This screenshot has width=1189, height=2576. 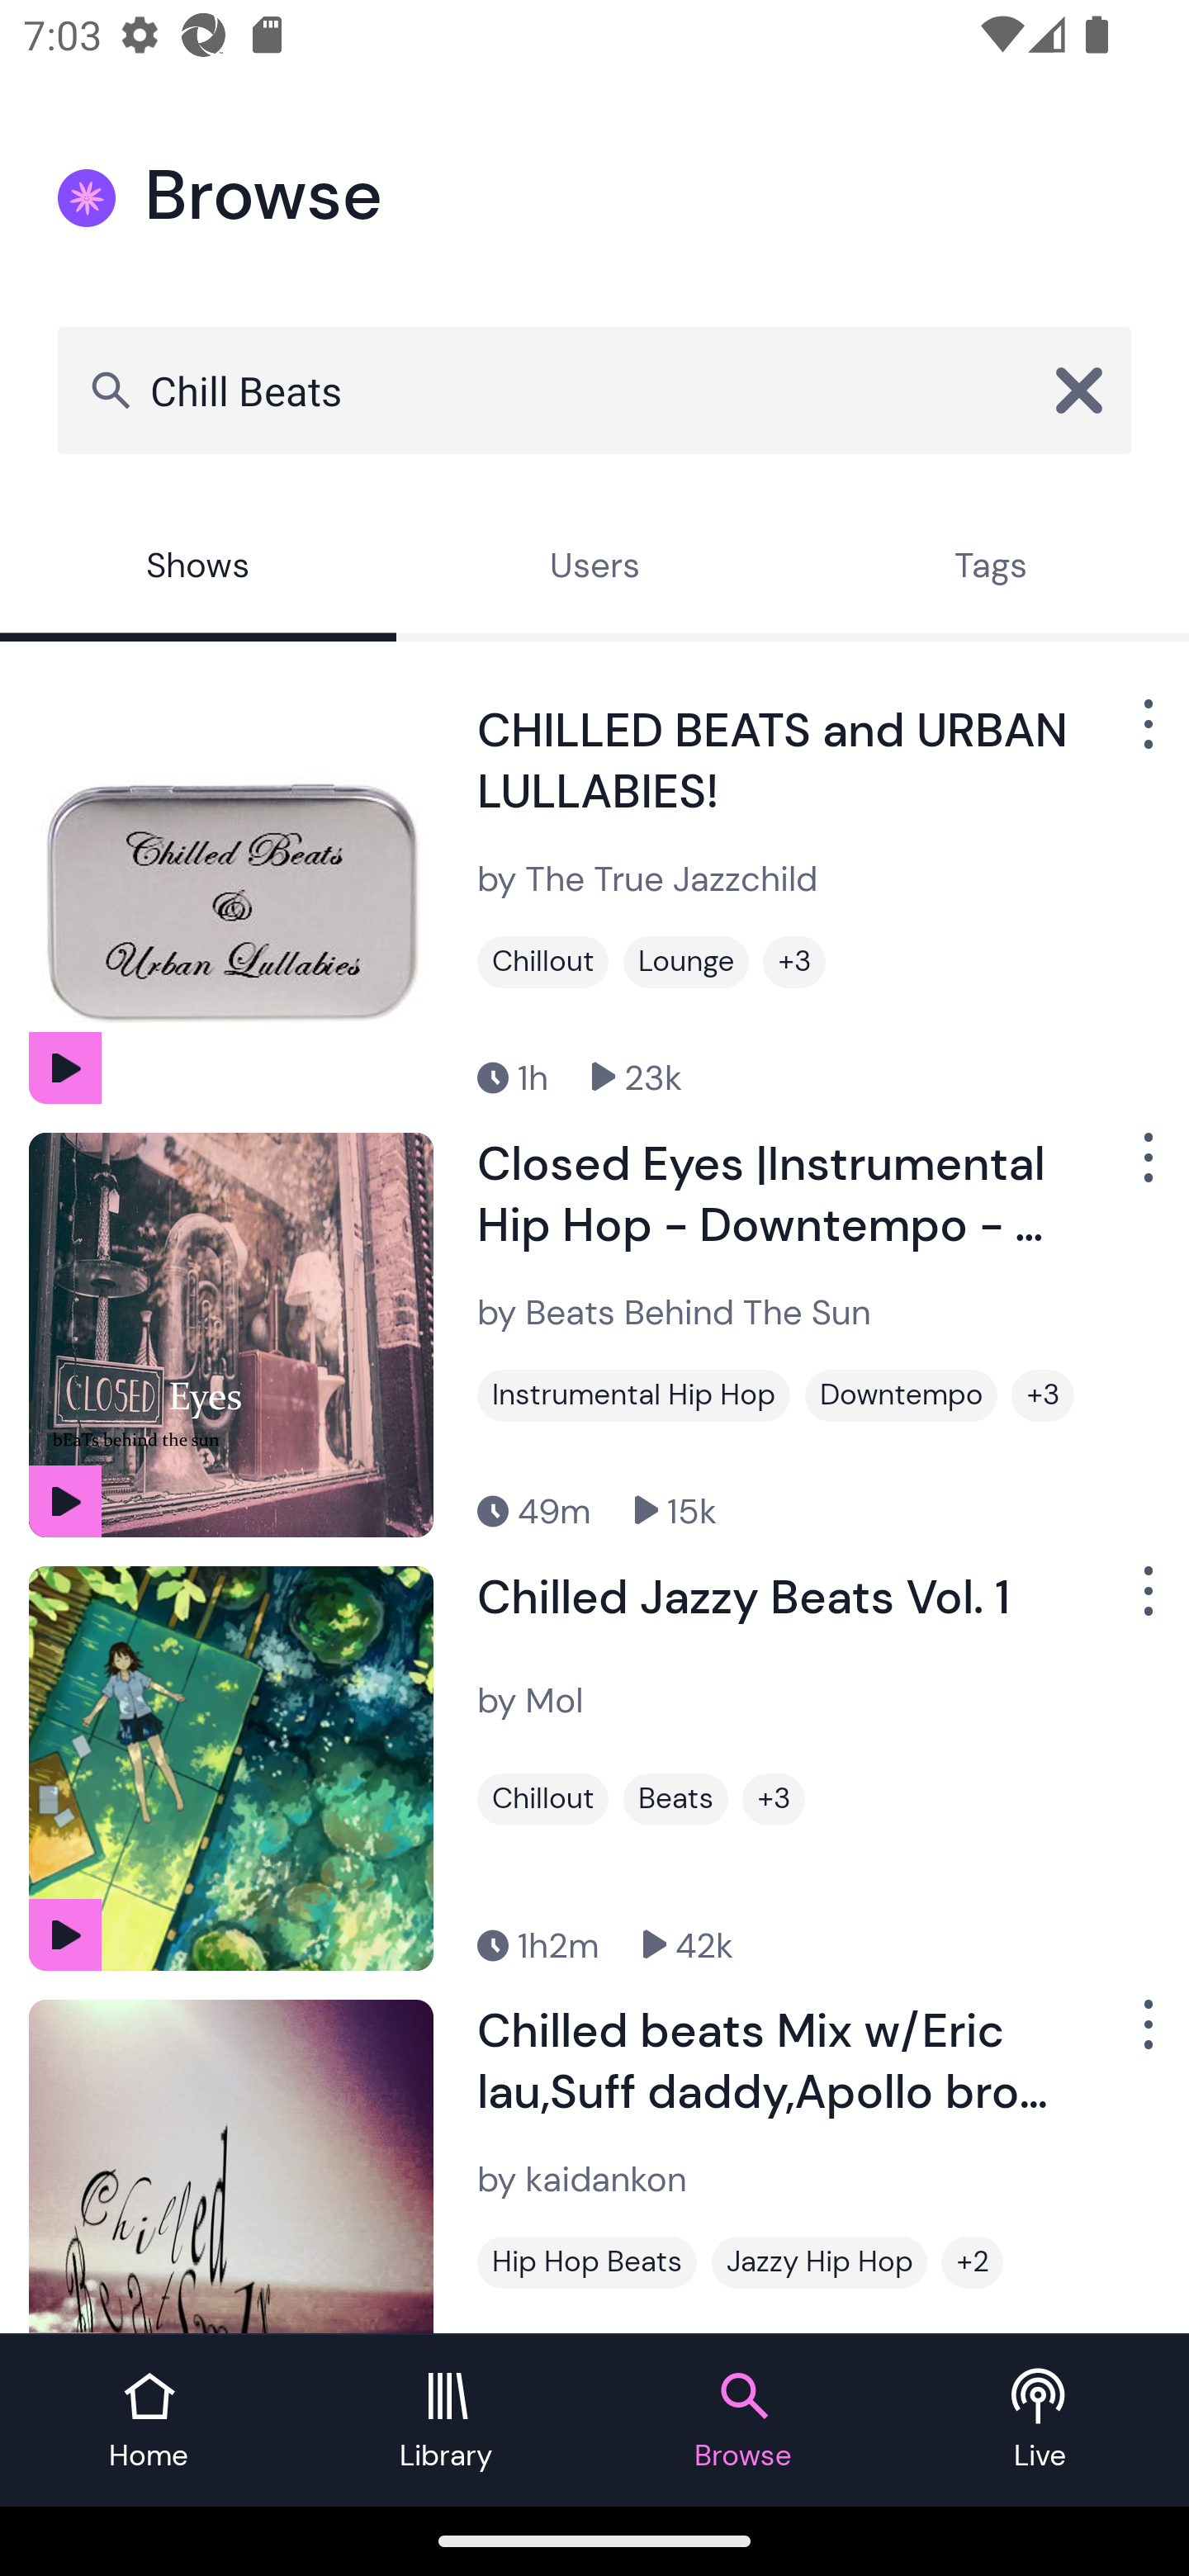 I want to click on Beats, so click(x=675, y=1799).